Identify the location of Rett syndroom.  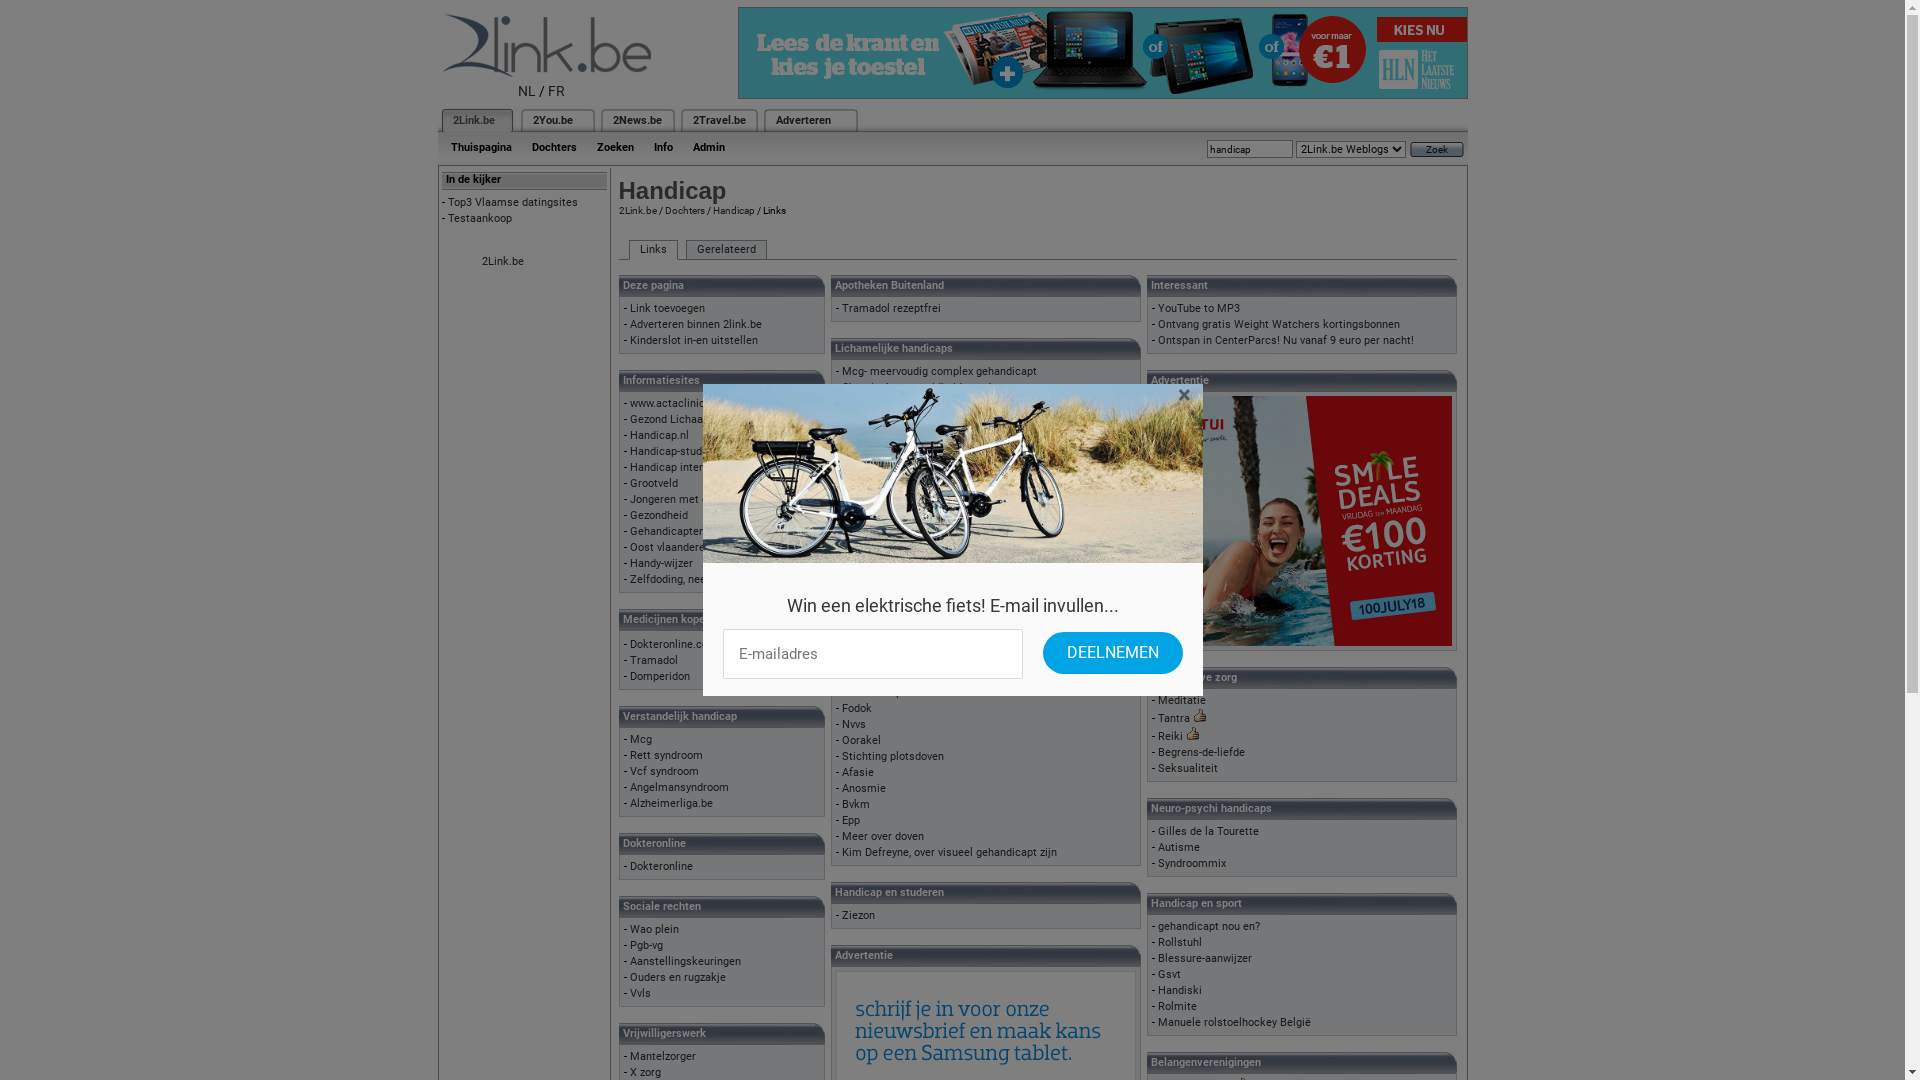
(666, 756).